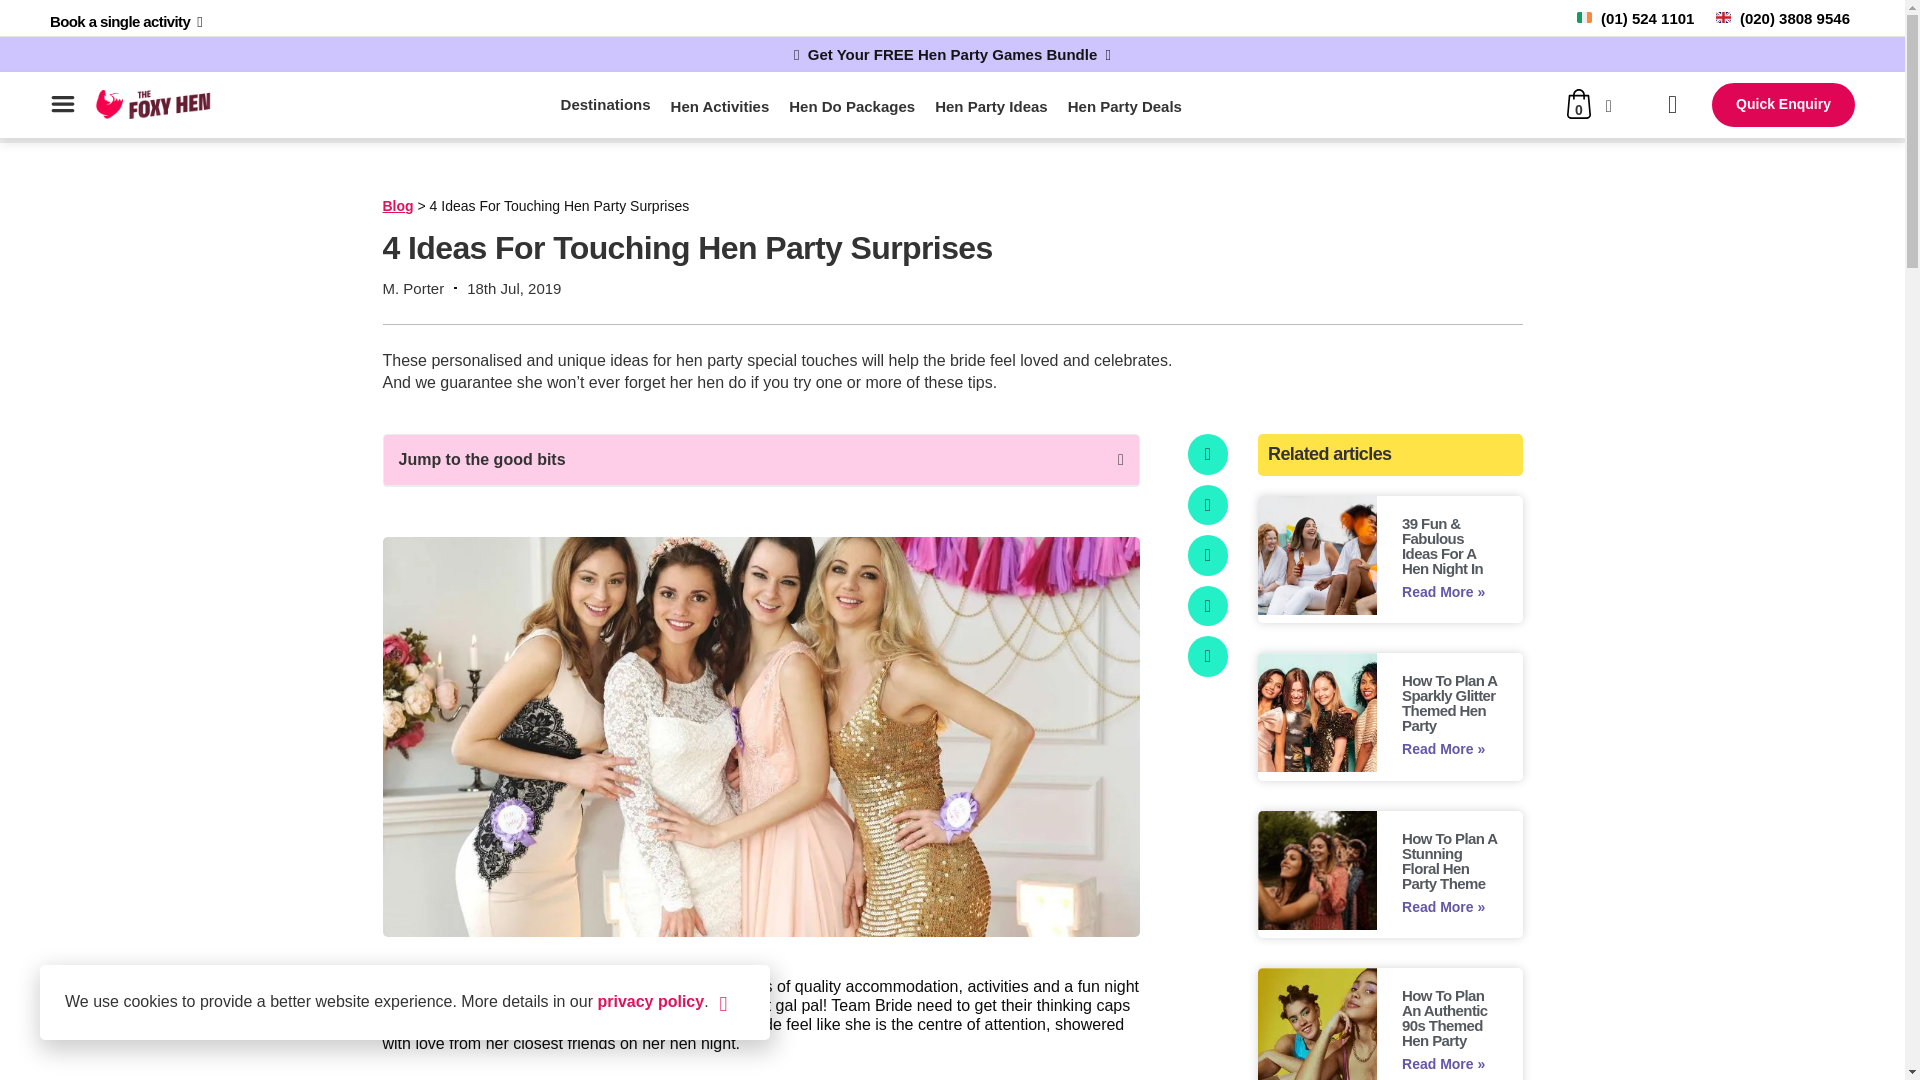  What do you see at coordinates (1124, 106) in the screenshot?
I see `Hen Party Deals` at bounding box center [1124, 106].